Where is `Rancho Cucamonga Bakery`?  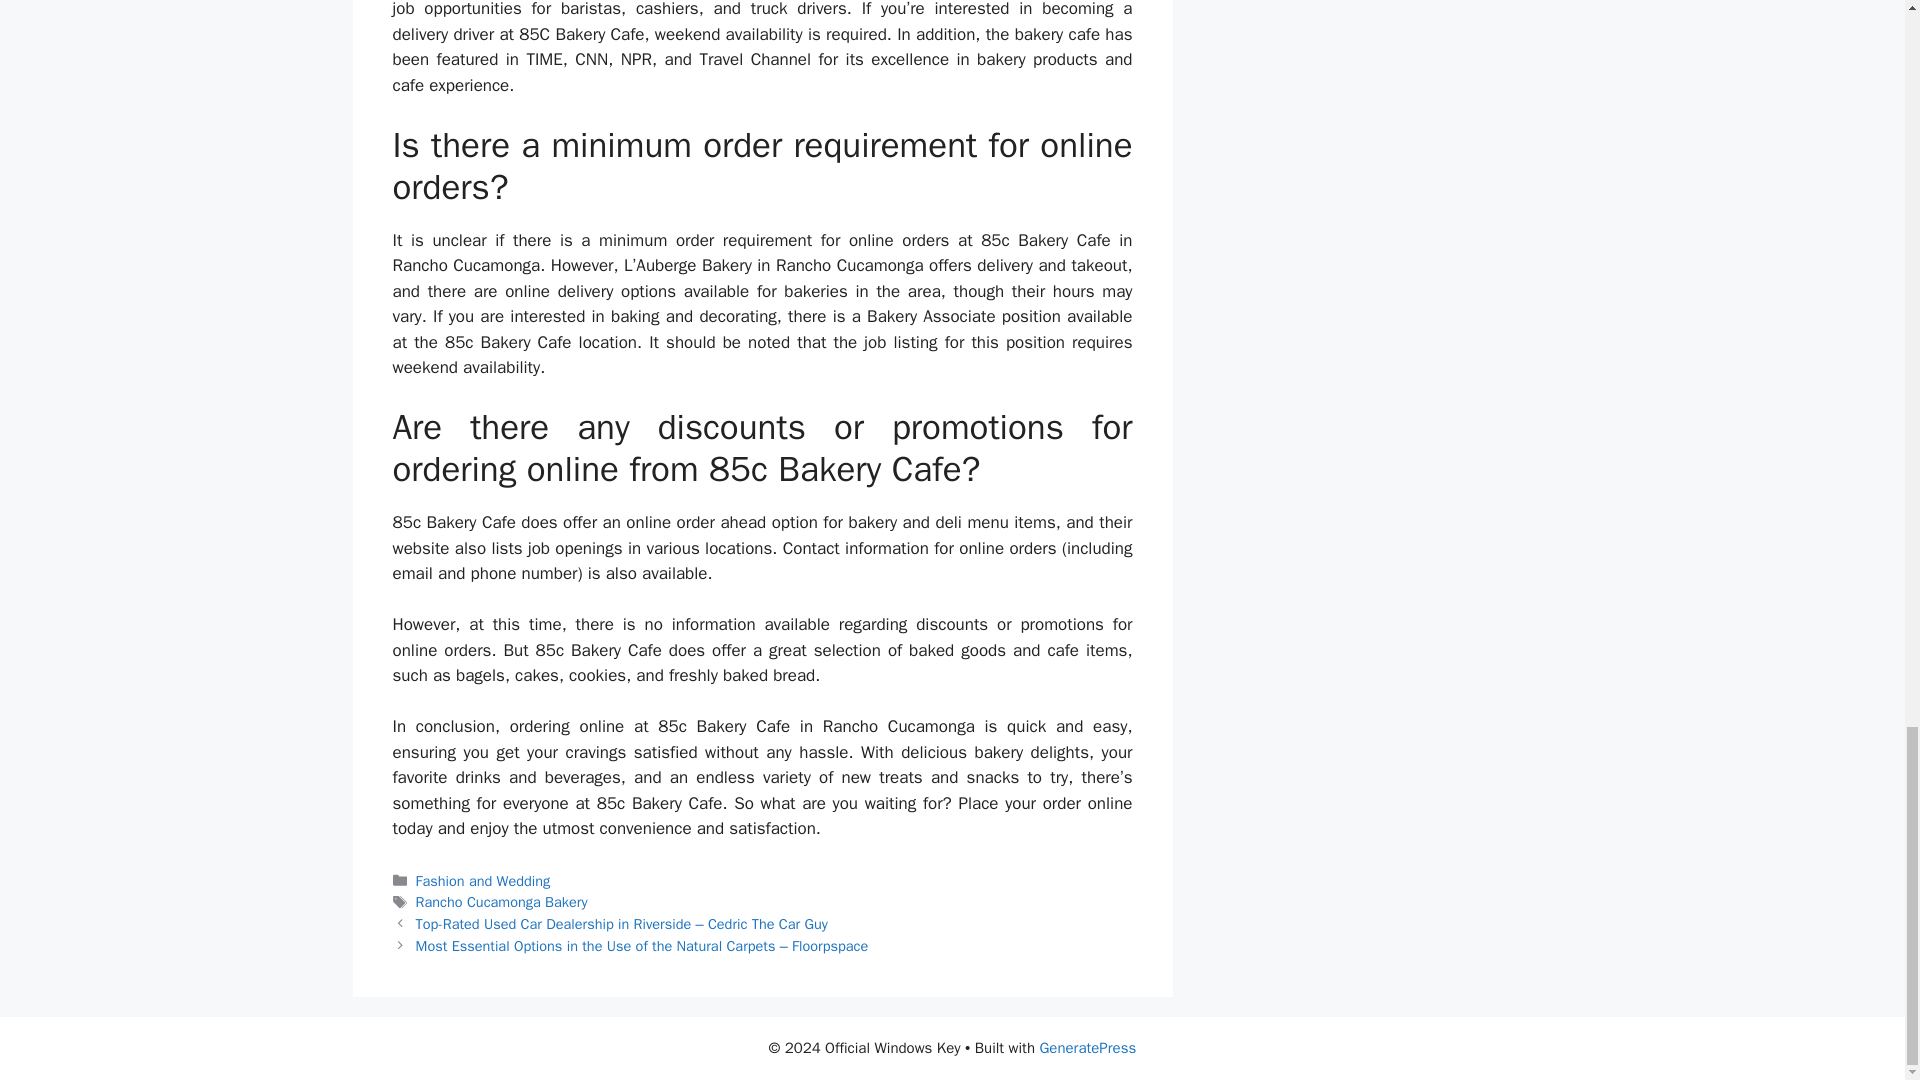
Rancho Cucamonga Bakery is located at coordinates (502, 902).